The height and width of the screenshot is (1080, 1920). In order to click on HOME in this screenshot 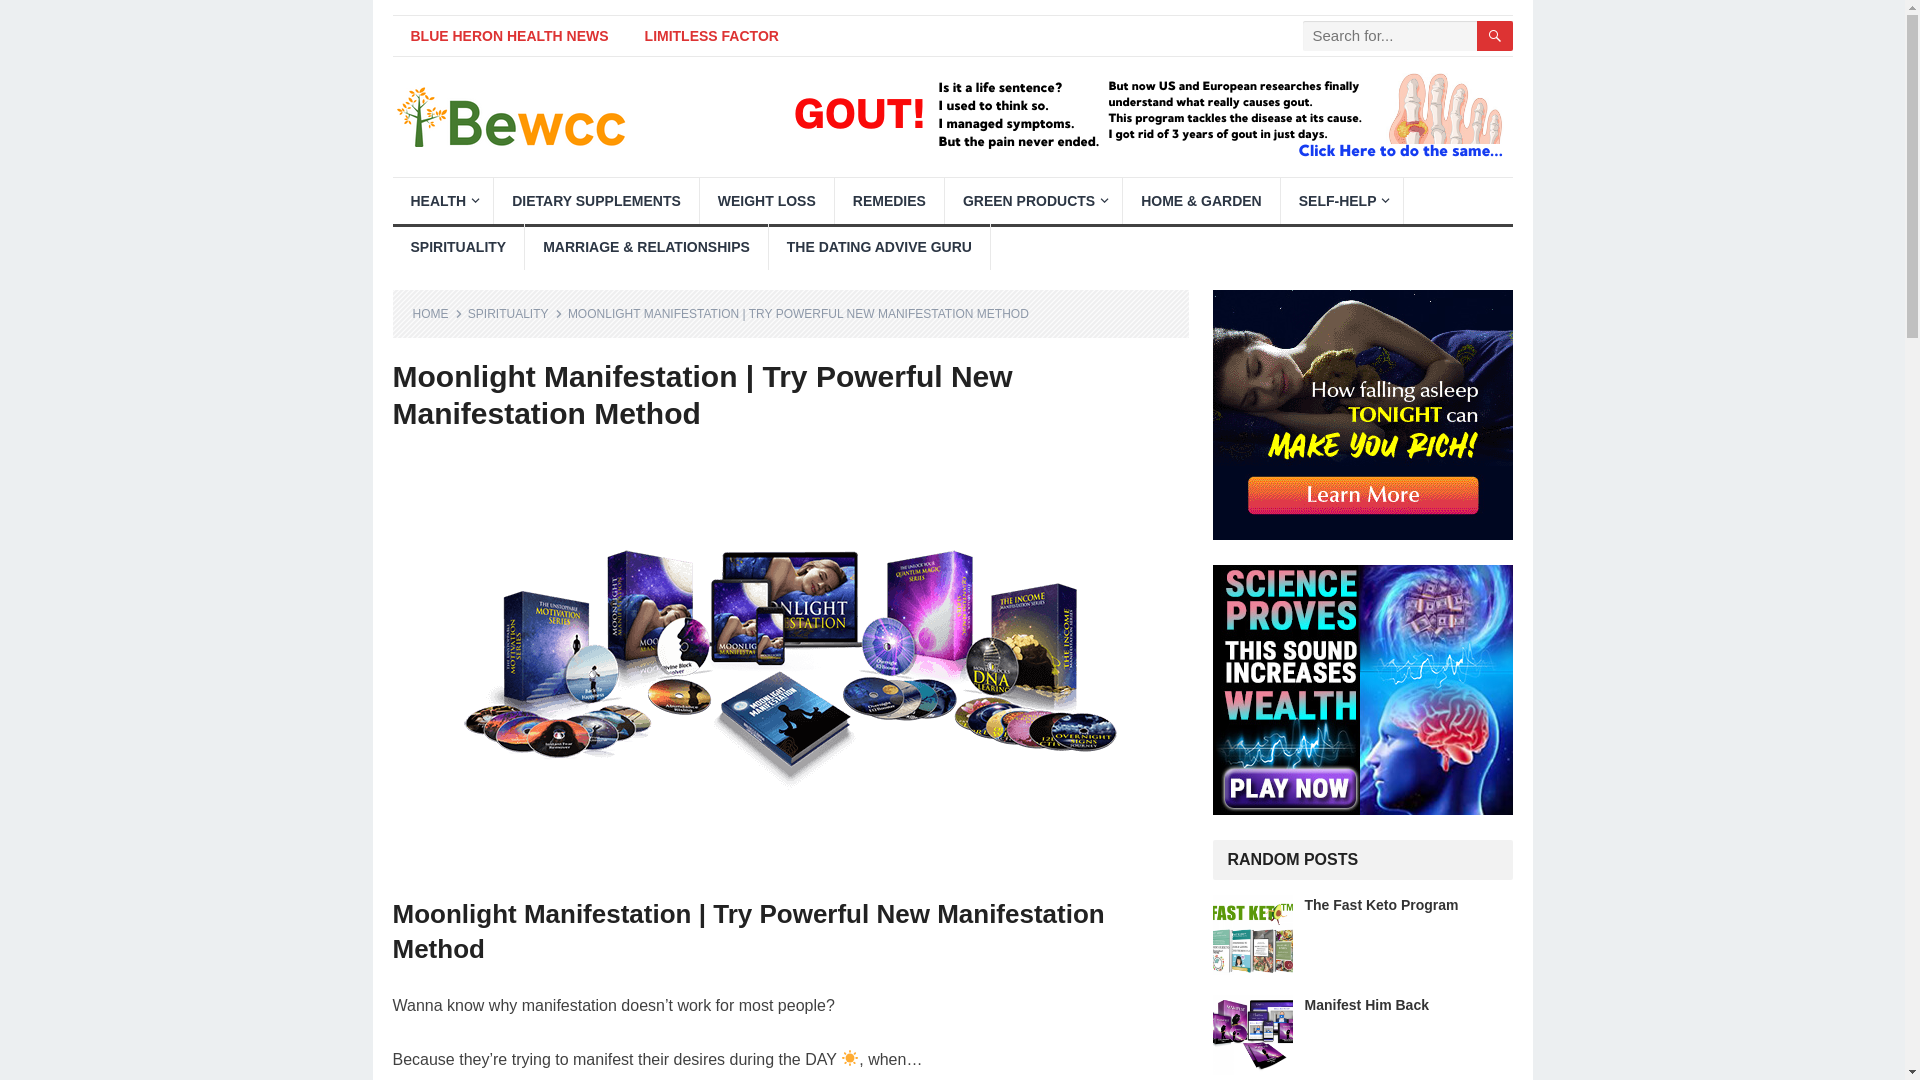, I will do `click(437, 313)`.